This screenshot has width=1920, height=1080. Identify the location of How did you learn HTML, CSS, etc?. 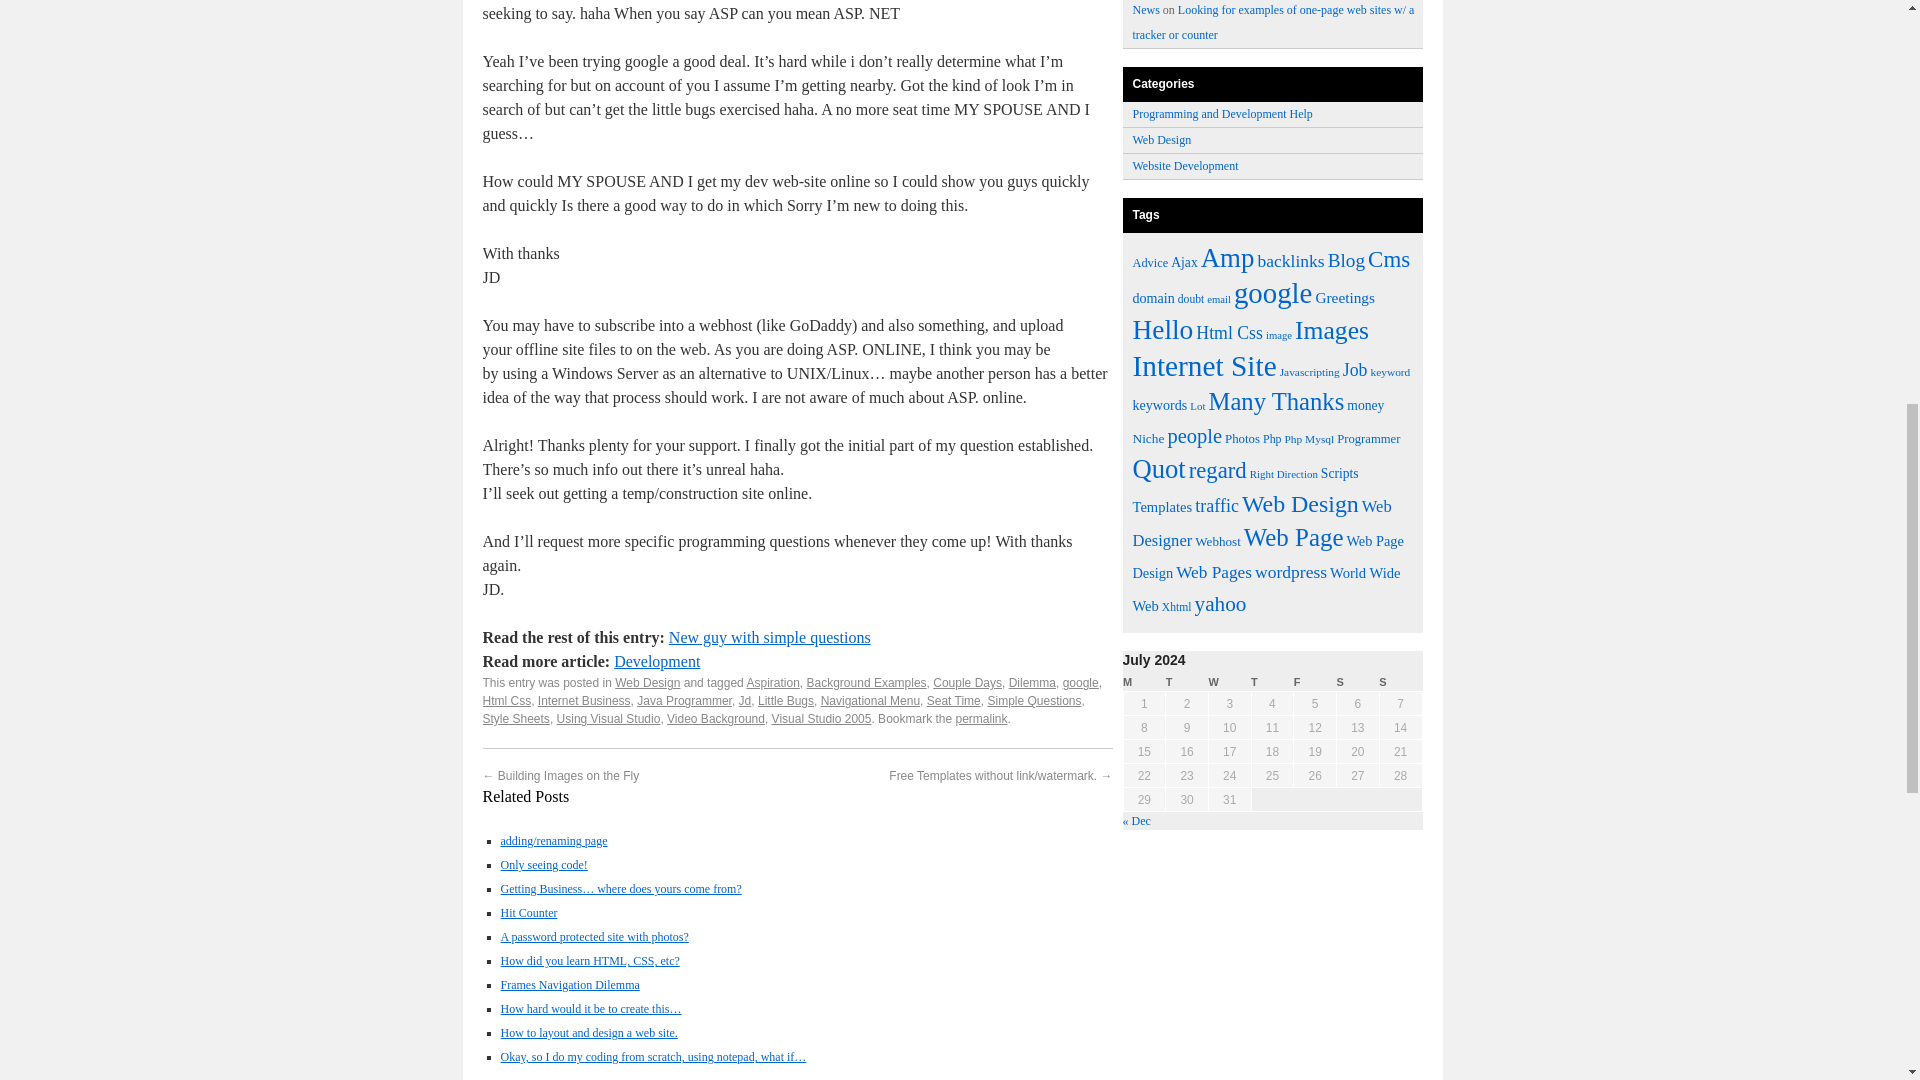
(589, 960).